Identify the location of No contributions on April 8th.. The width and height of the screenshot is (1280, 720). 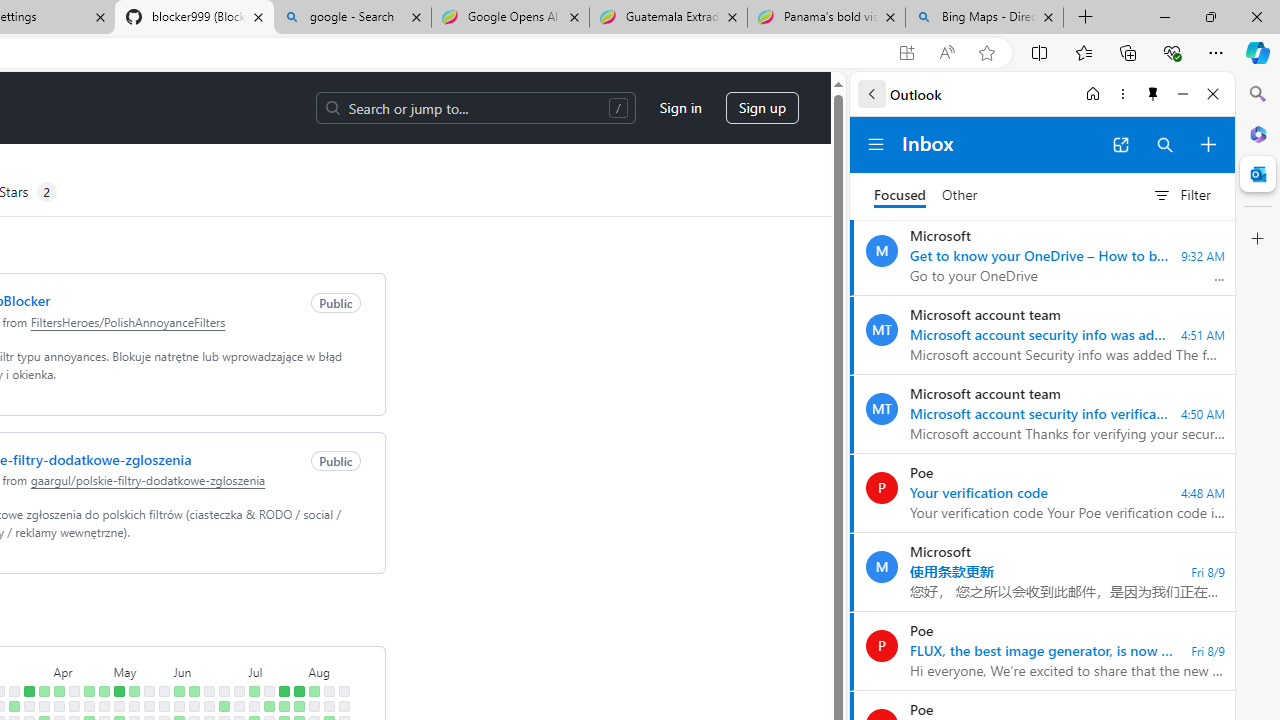
(58, 706).